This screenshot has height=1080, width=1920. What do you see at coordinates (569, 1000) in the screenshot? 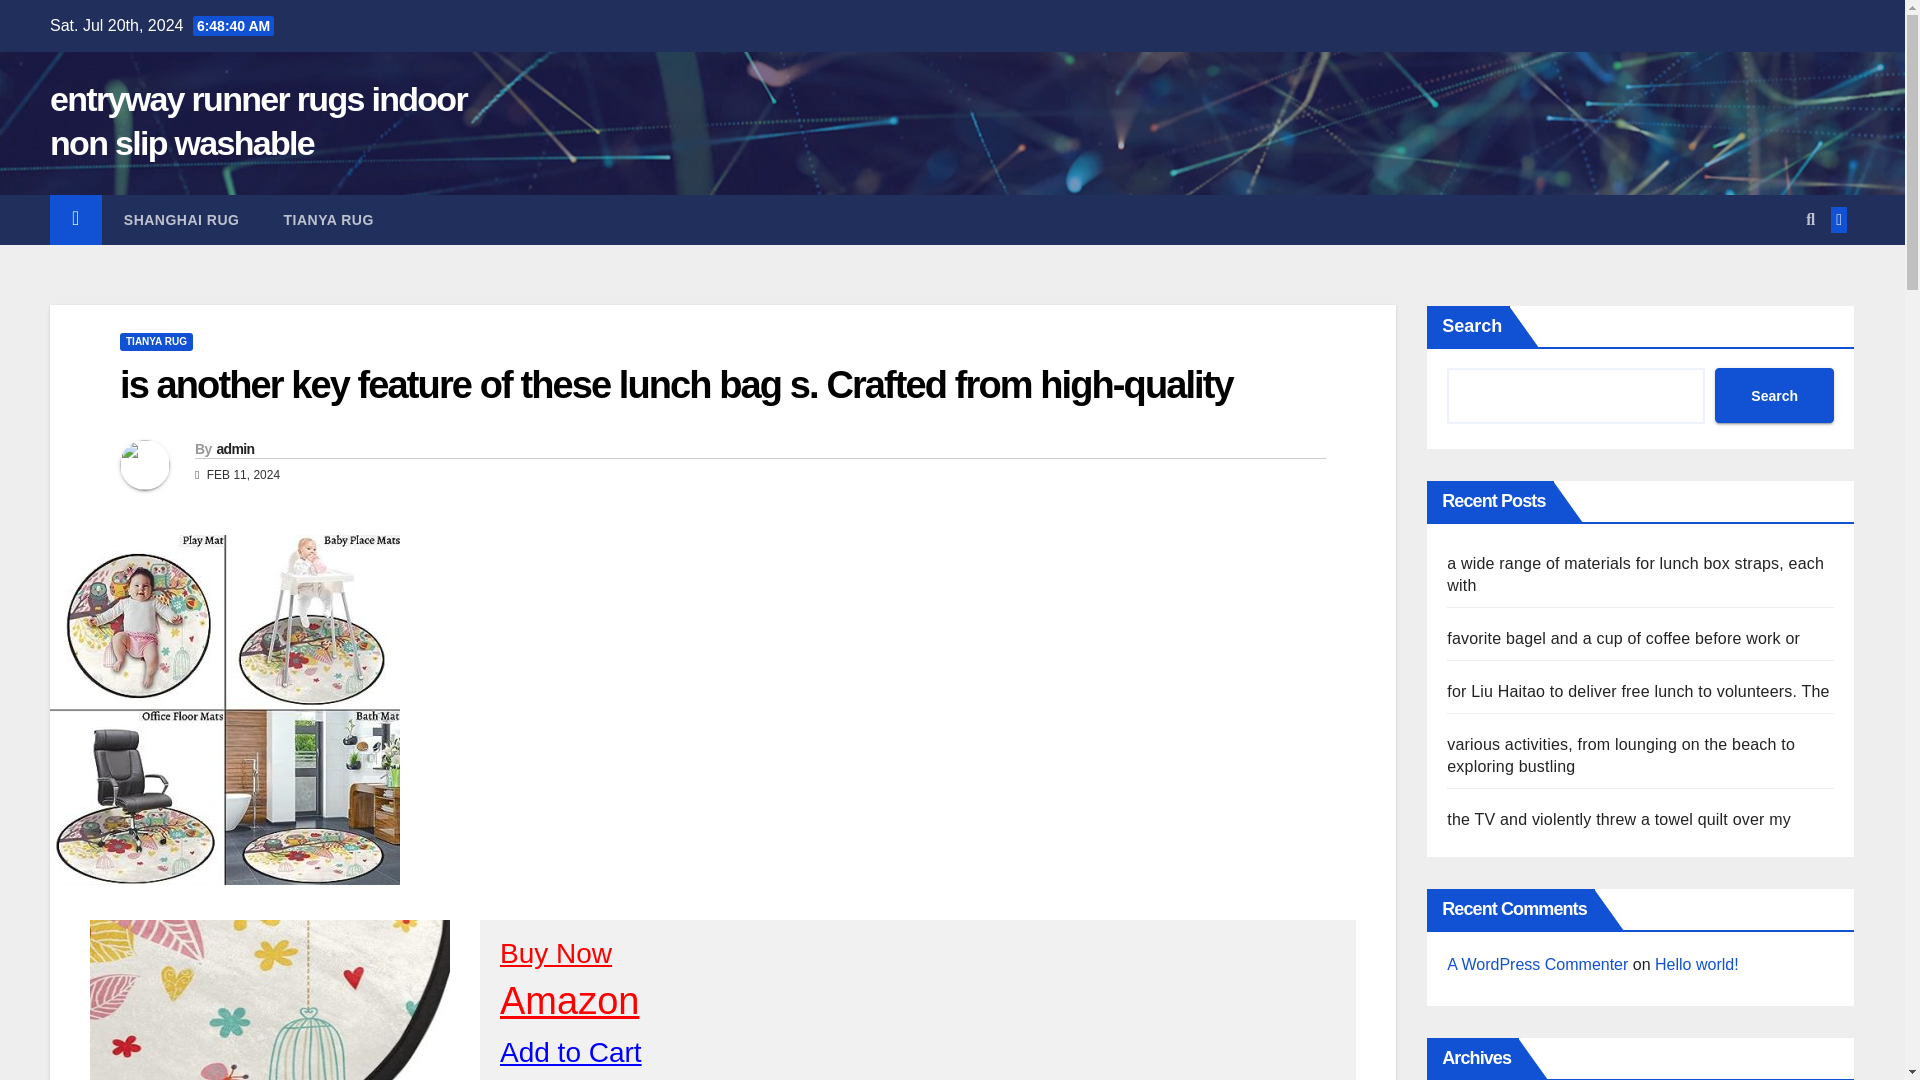
I see `Amazon` at bounding box center [569, 1000].